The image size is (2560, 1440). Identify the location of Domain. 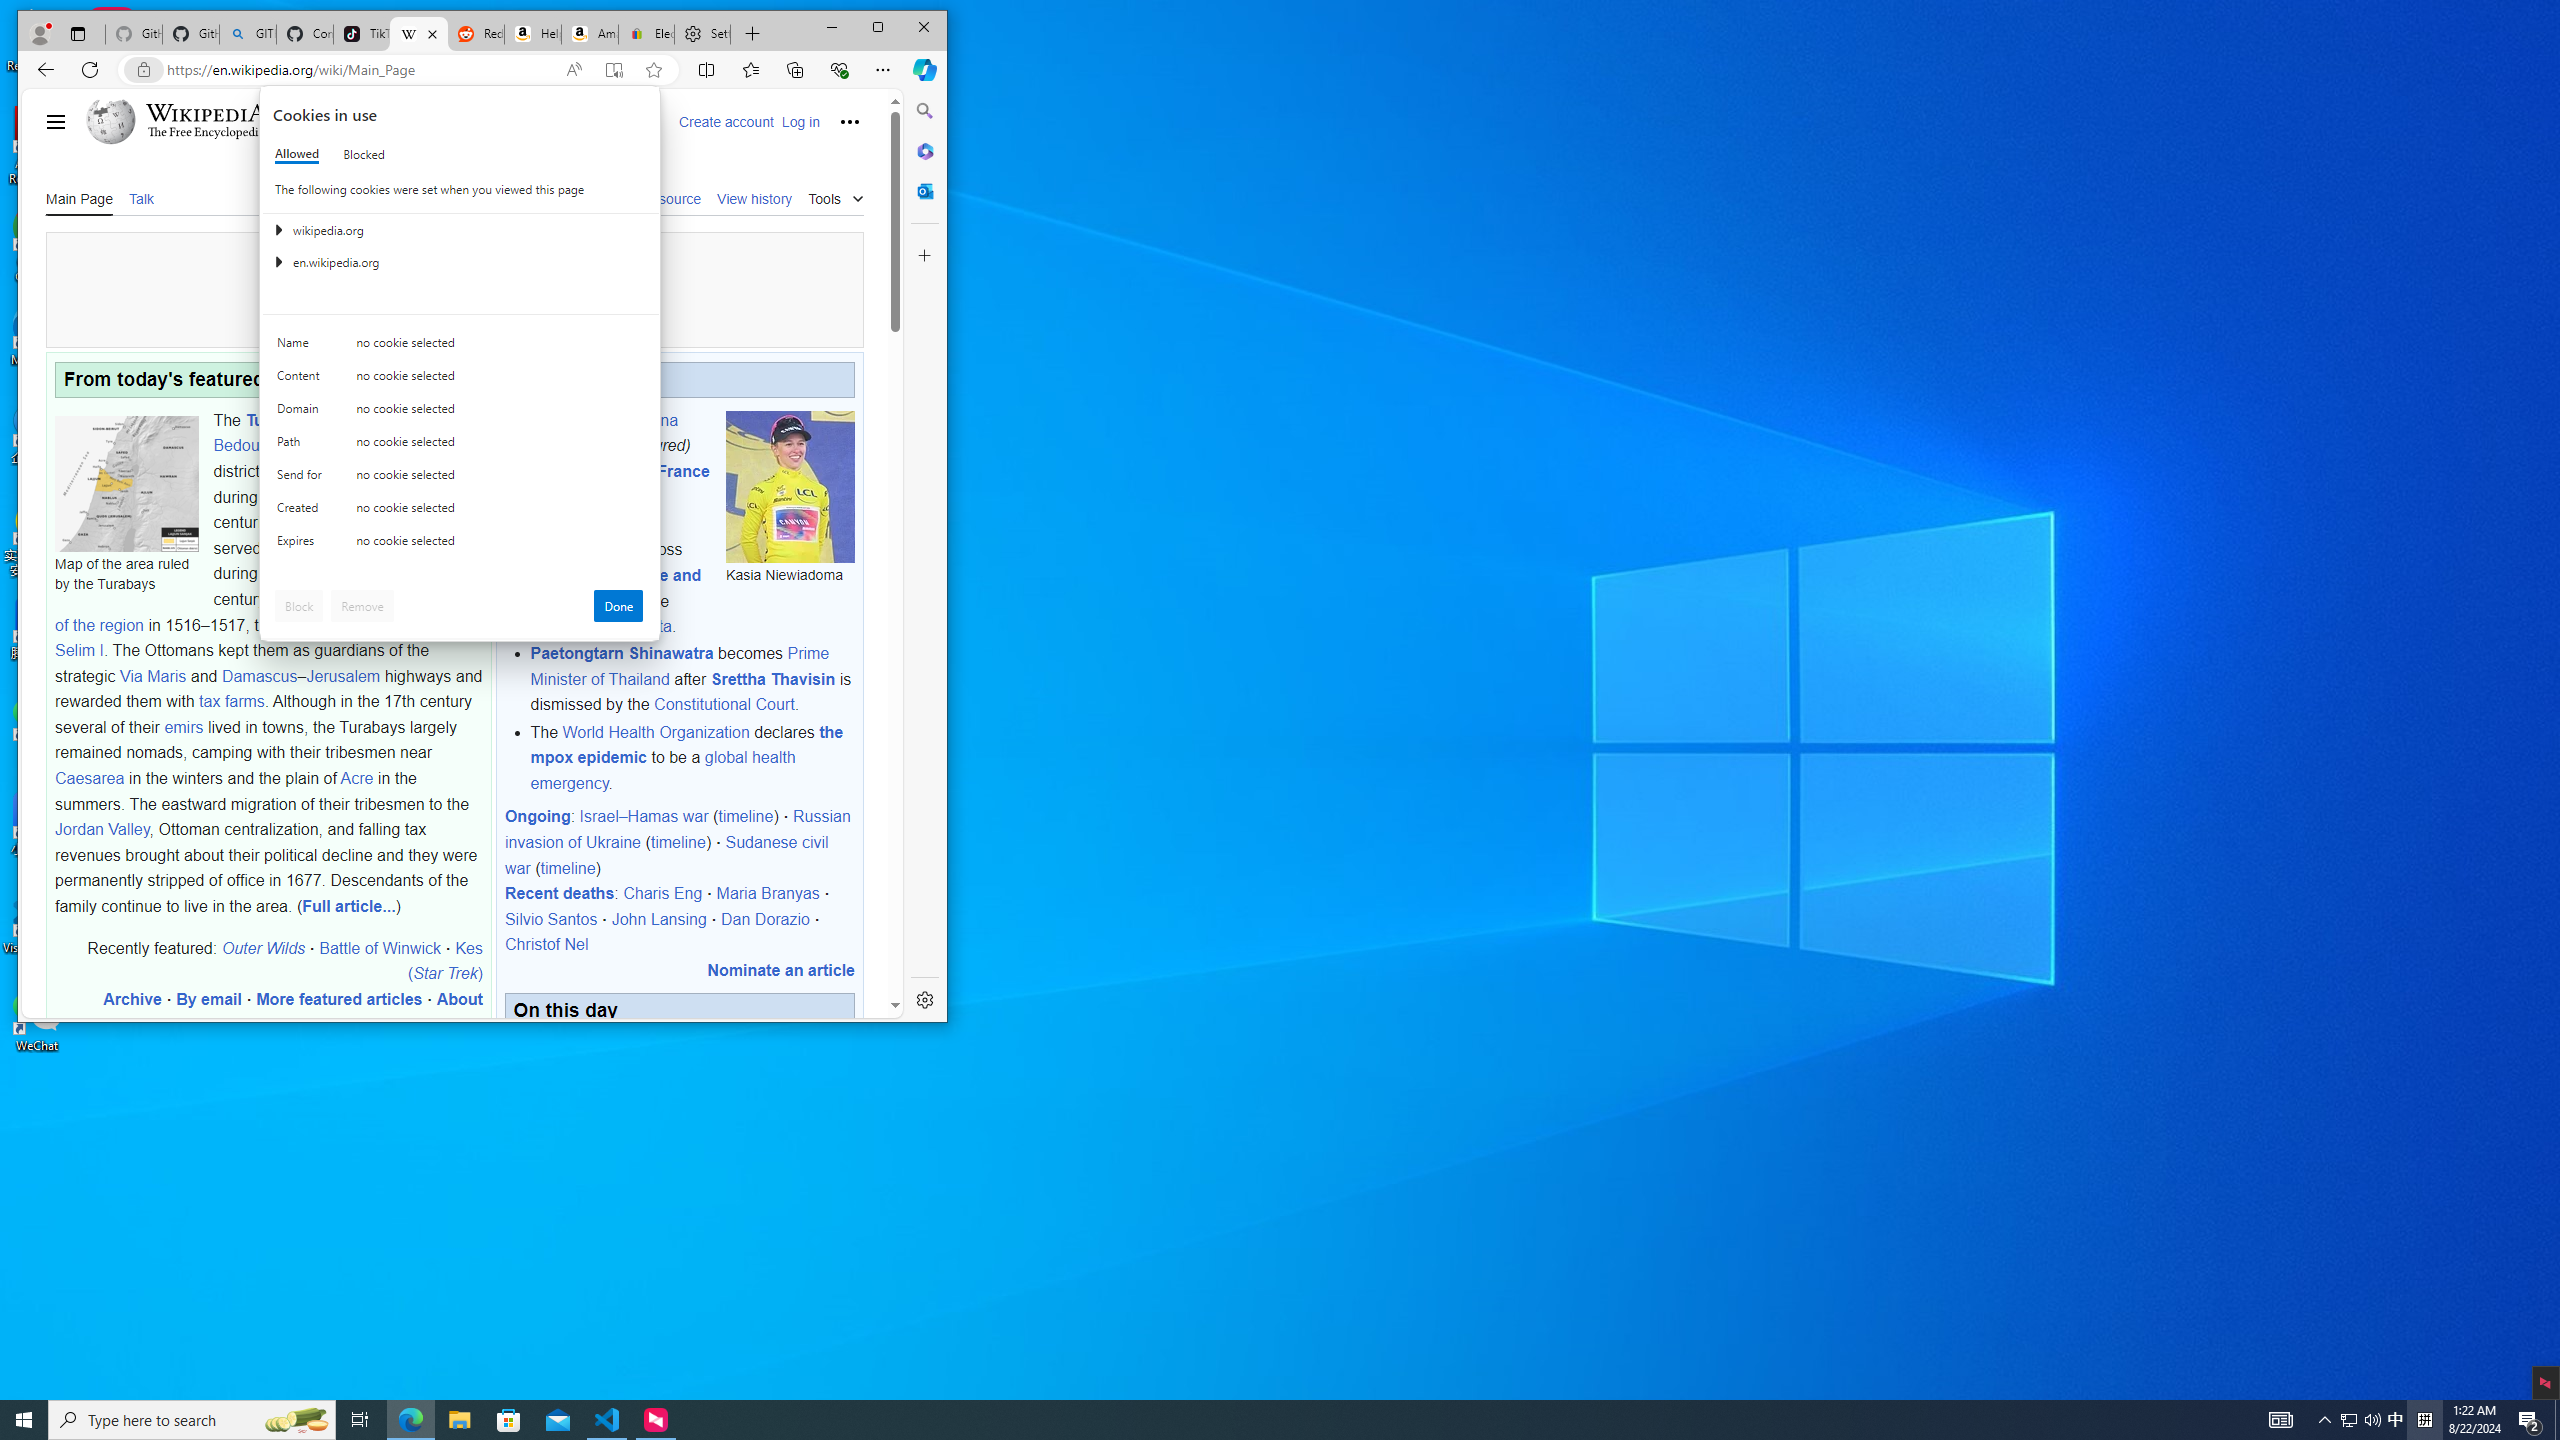
(460, 544).